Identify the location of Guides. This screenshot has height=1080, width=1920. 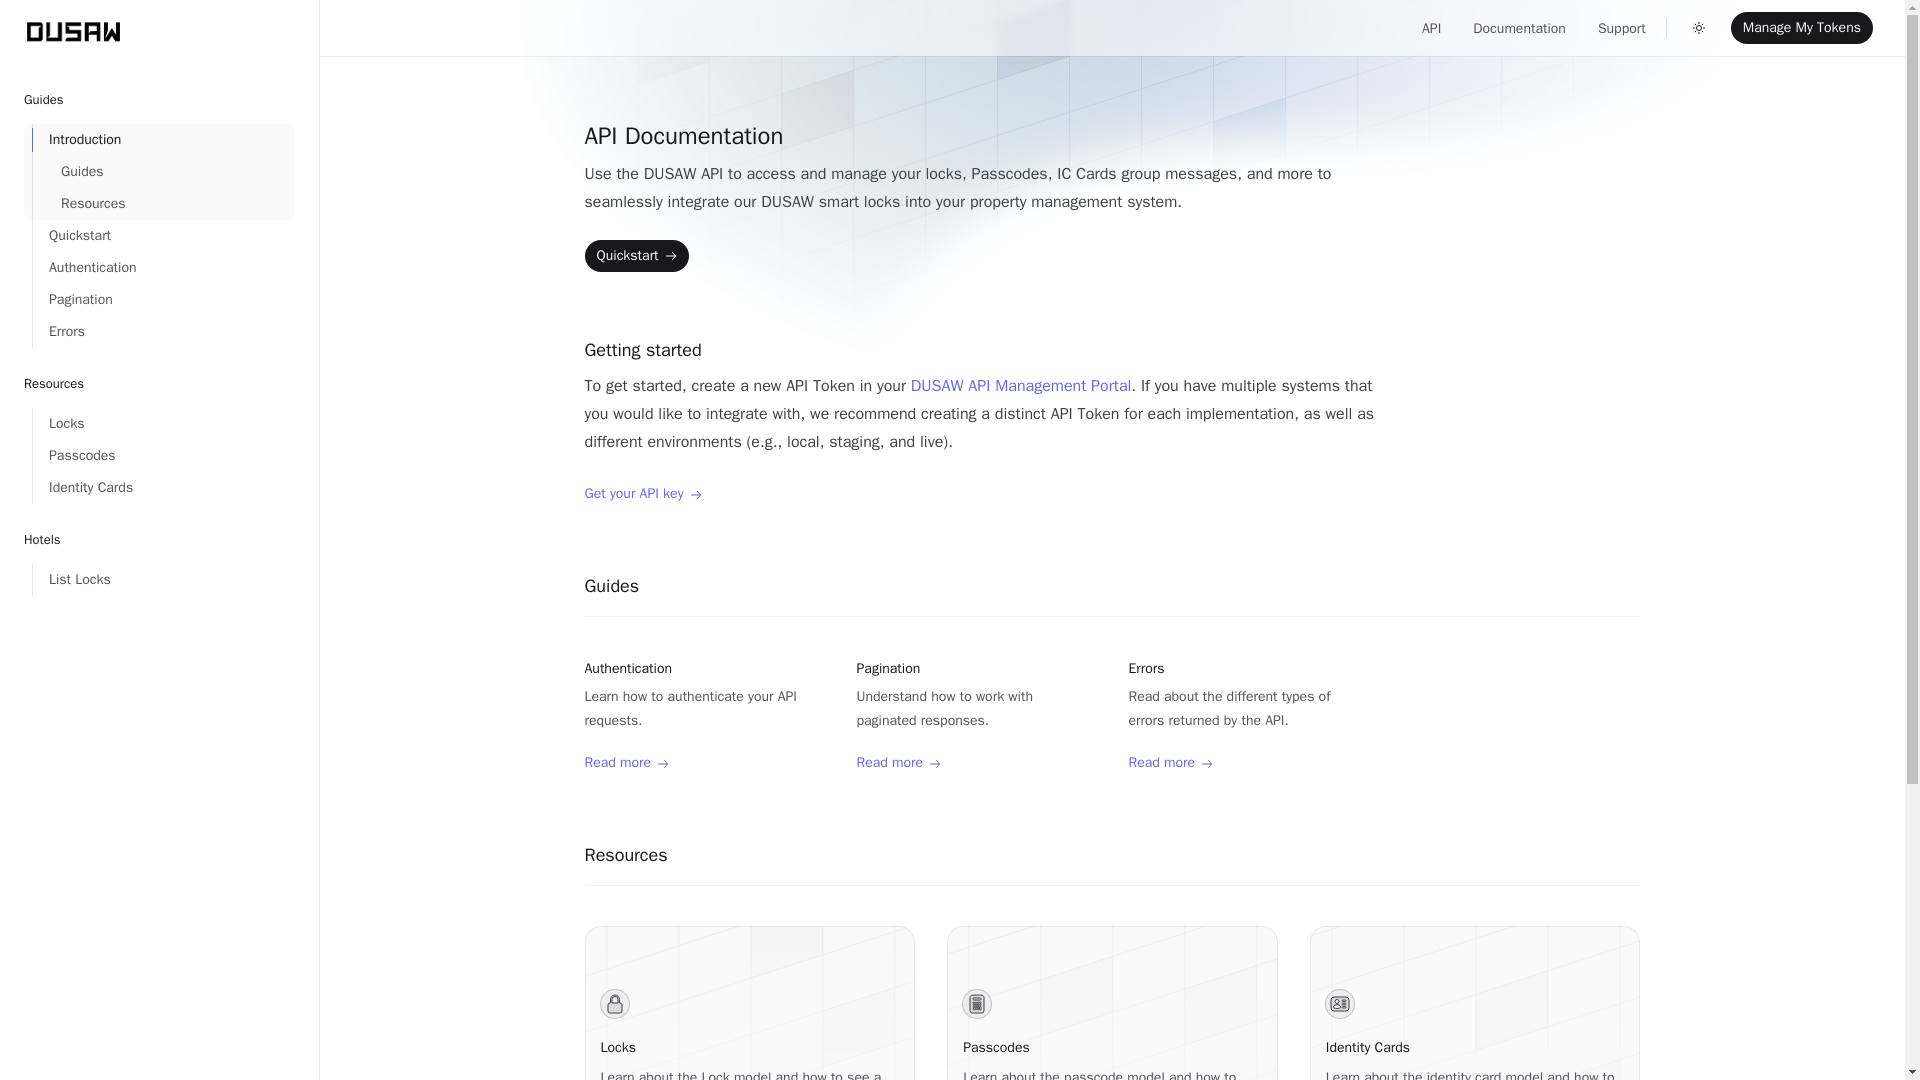
(1111, 586).